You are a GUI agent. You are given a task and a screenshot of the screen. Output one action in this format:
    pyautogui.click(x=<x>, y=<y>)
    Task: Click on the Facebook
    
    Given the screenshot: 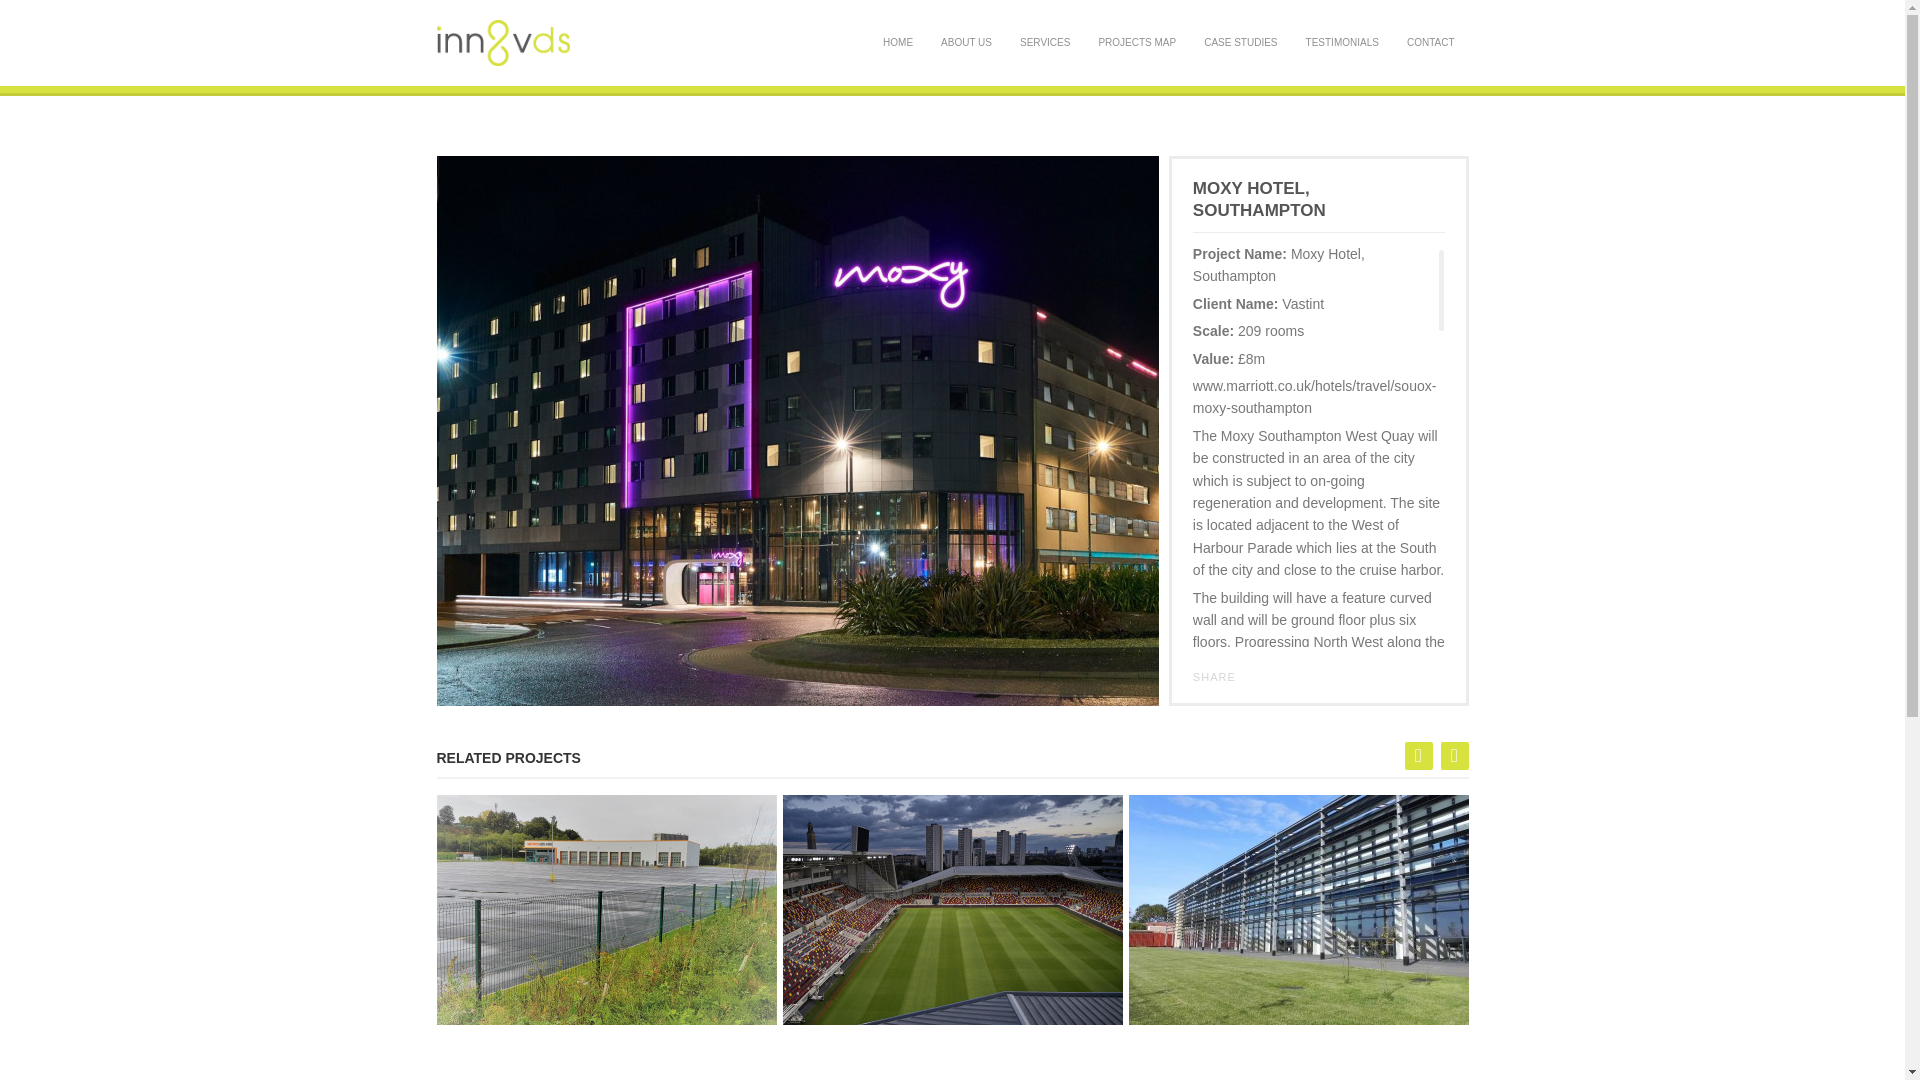 What is the action you would take?
    pyautogui.click(x=1257, y=676)
    